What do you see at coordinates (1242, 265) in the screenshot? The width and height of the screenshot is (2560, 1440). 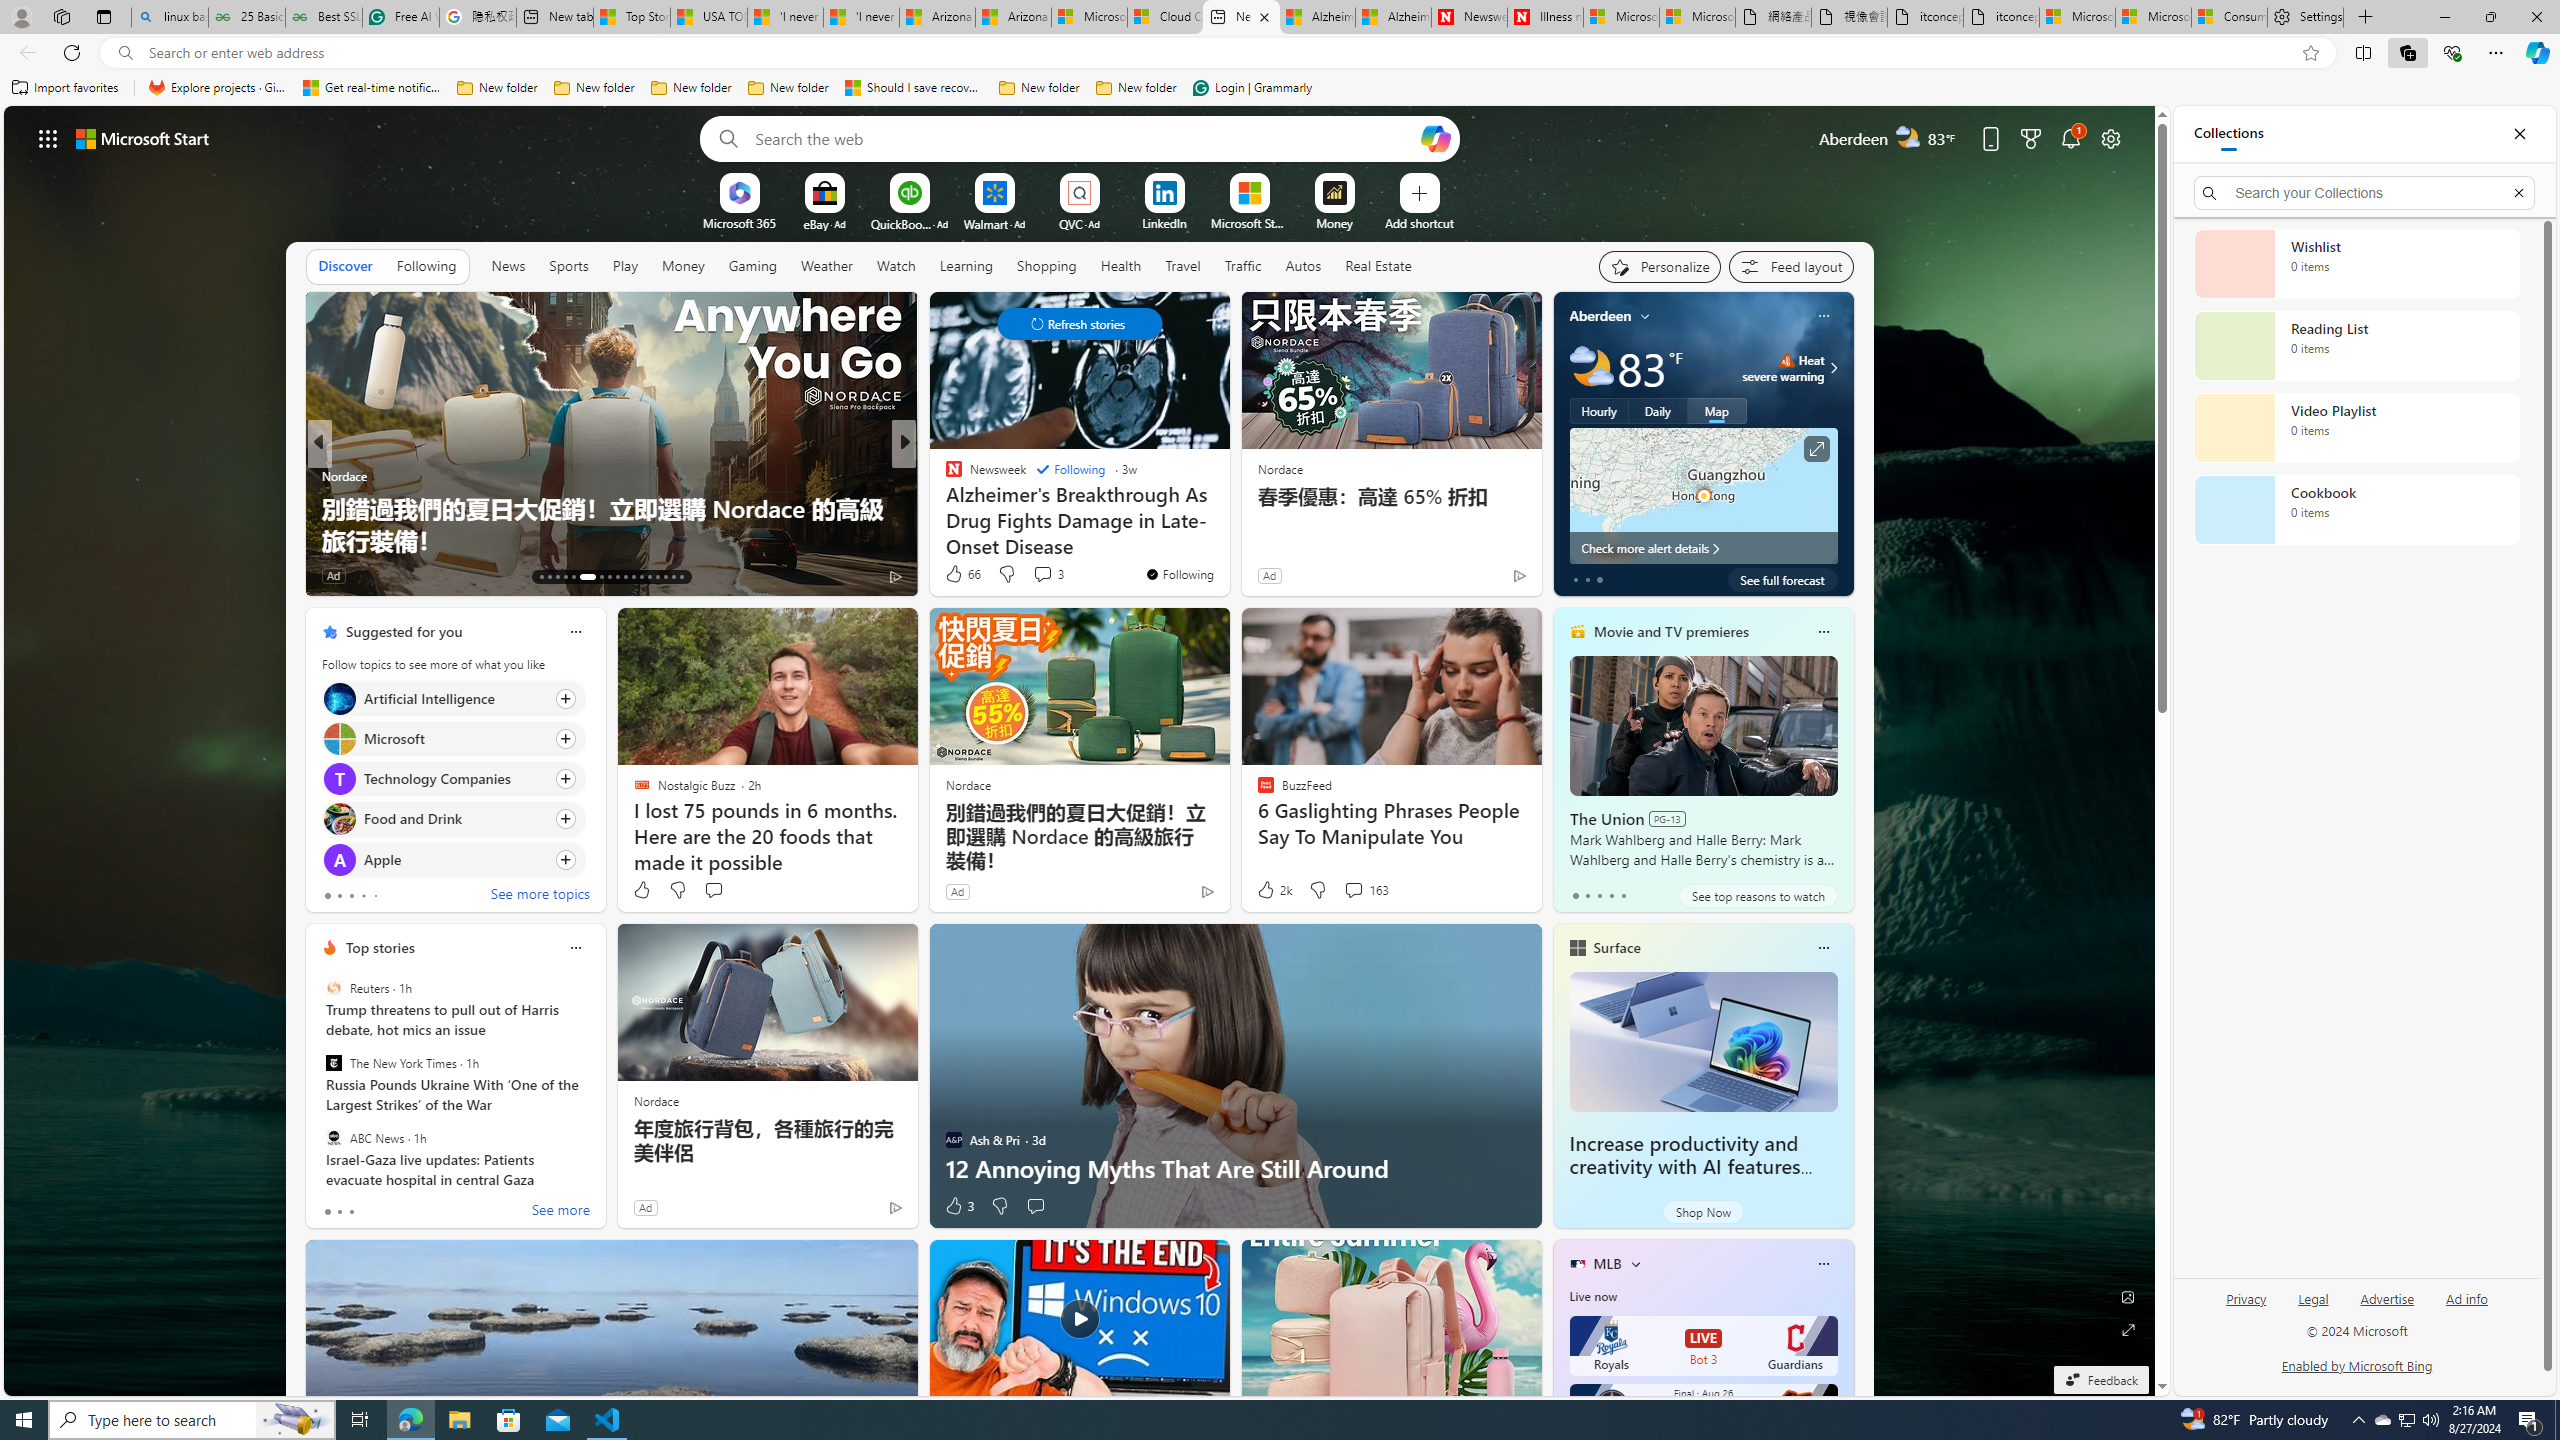 I see `Traffic` at bounding box center [1242, 265].